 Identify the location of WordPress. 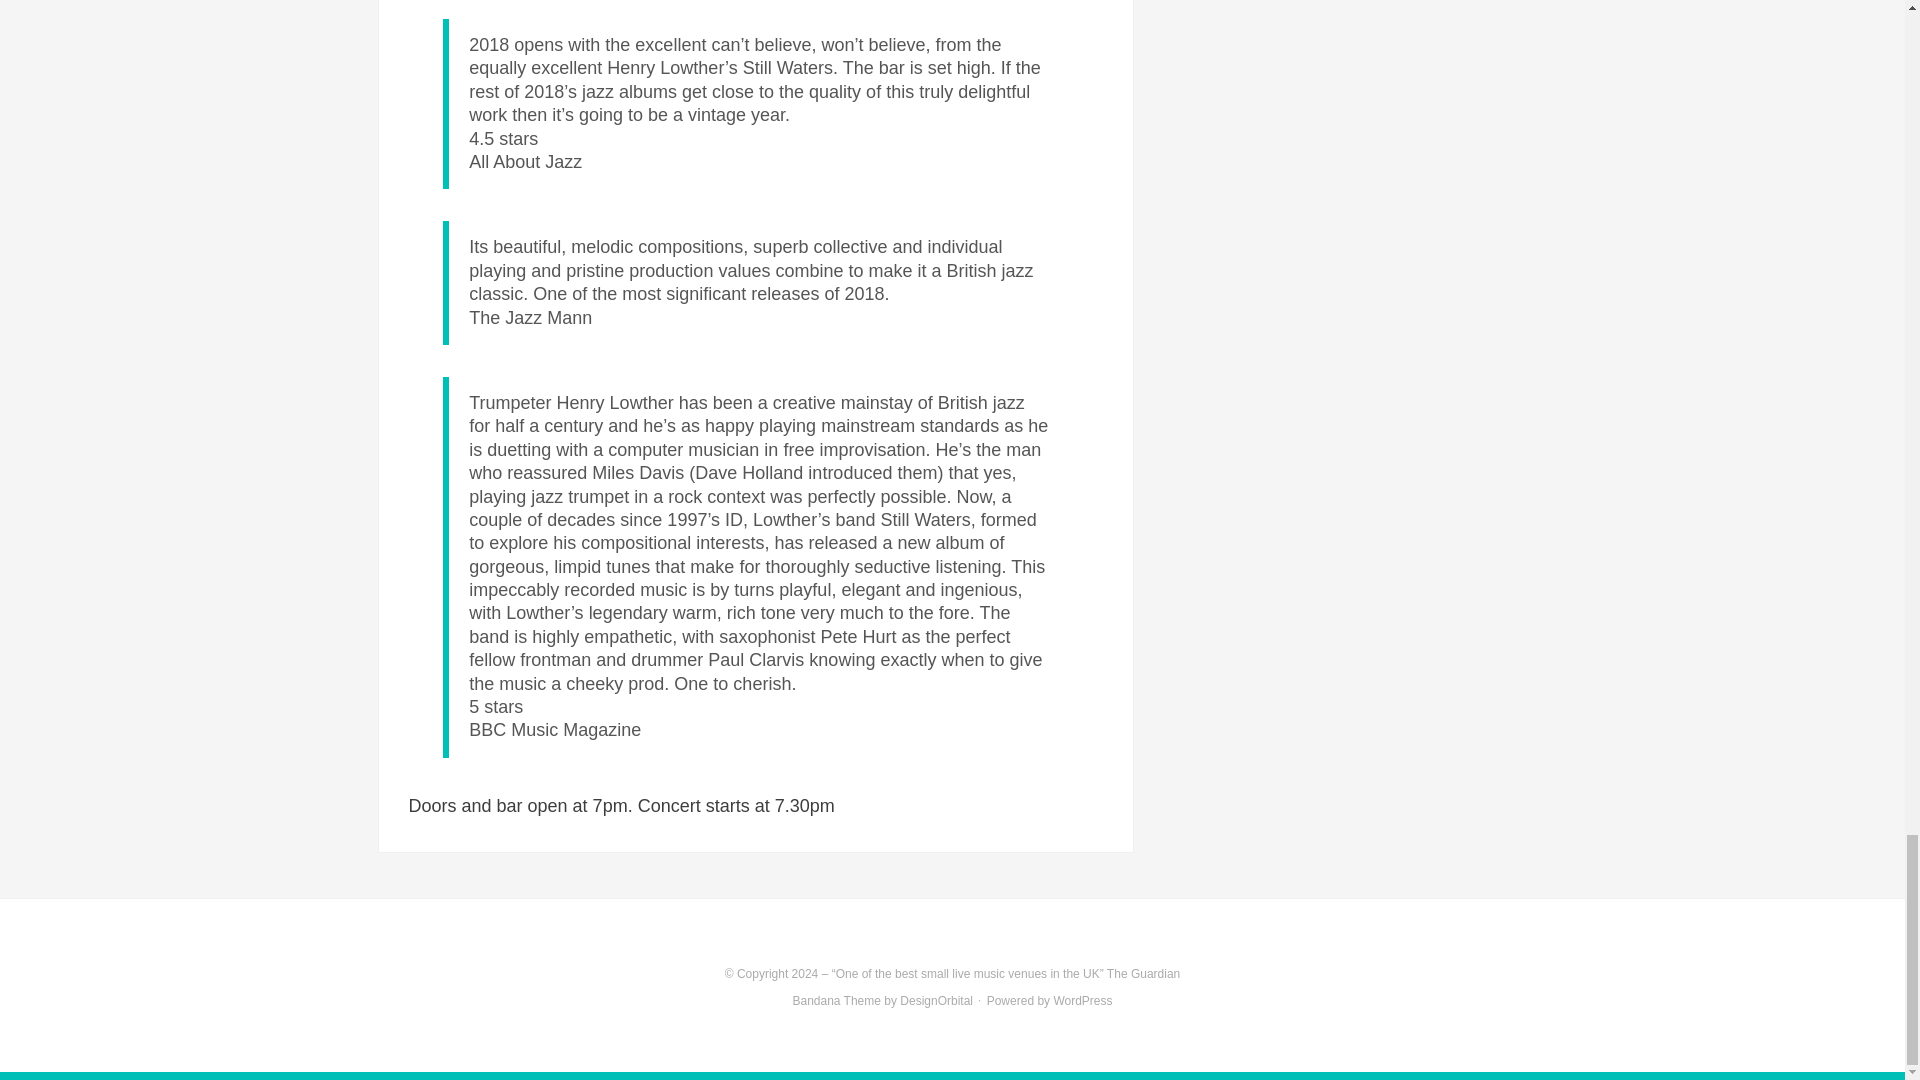
(1082, 1000).